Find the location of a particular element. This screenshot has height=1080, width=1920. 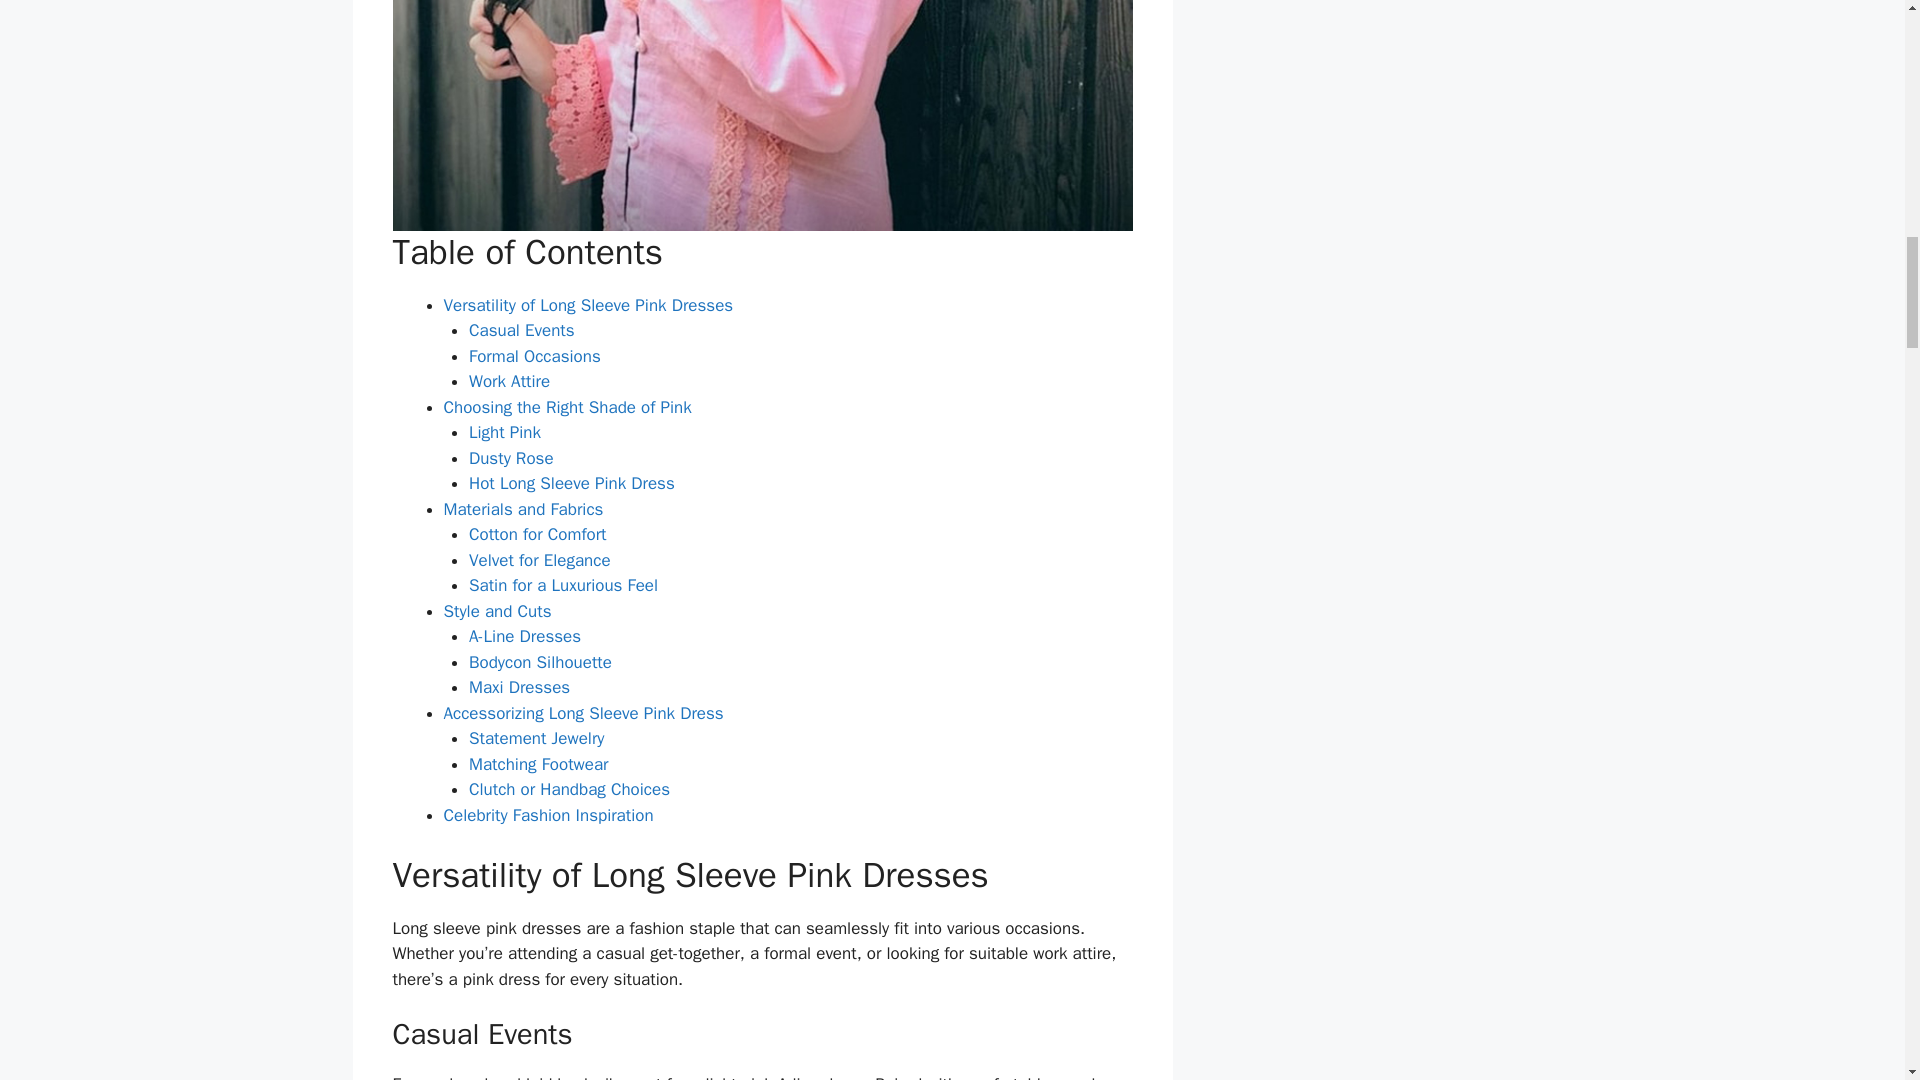

Satin for a Luxurious Feel is located at coordinates (563, 585).